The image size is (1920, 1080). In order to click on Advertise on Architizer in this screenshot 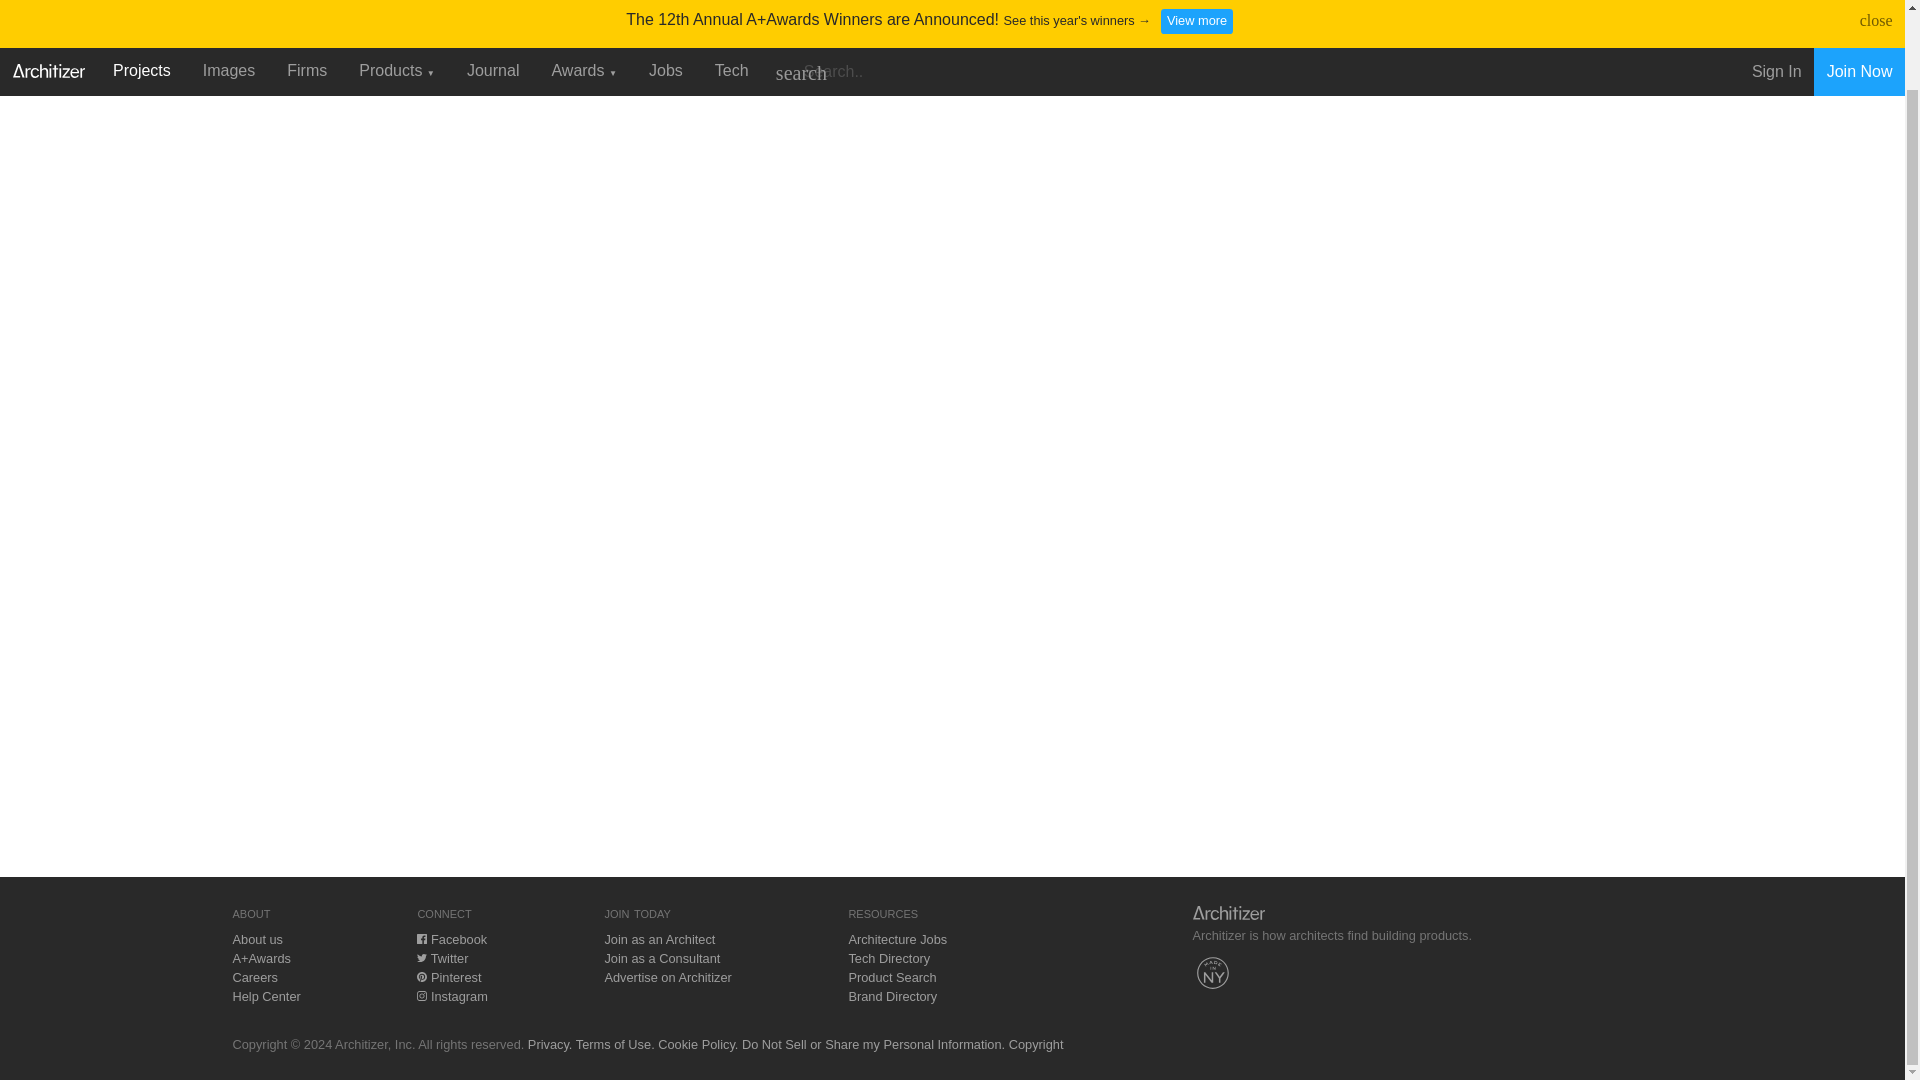, I will do `click(668, 976)`.